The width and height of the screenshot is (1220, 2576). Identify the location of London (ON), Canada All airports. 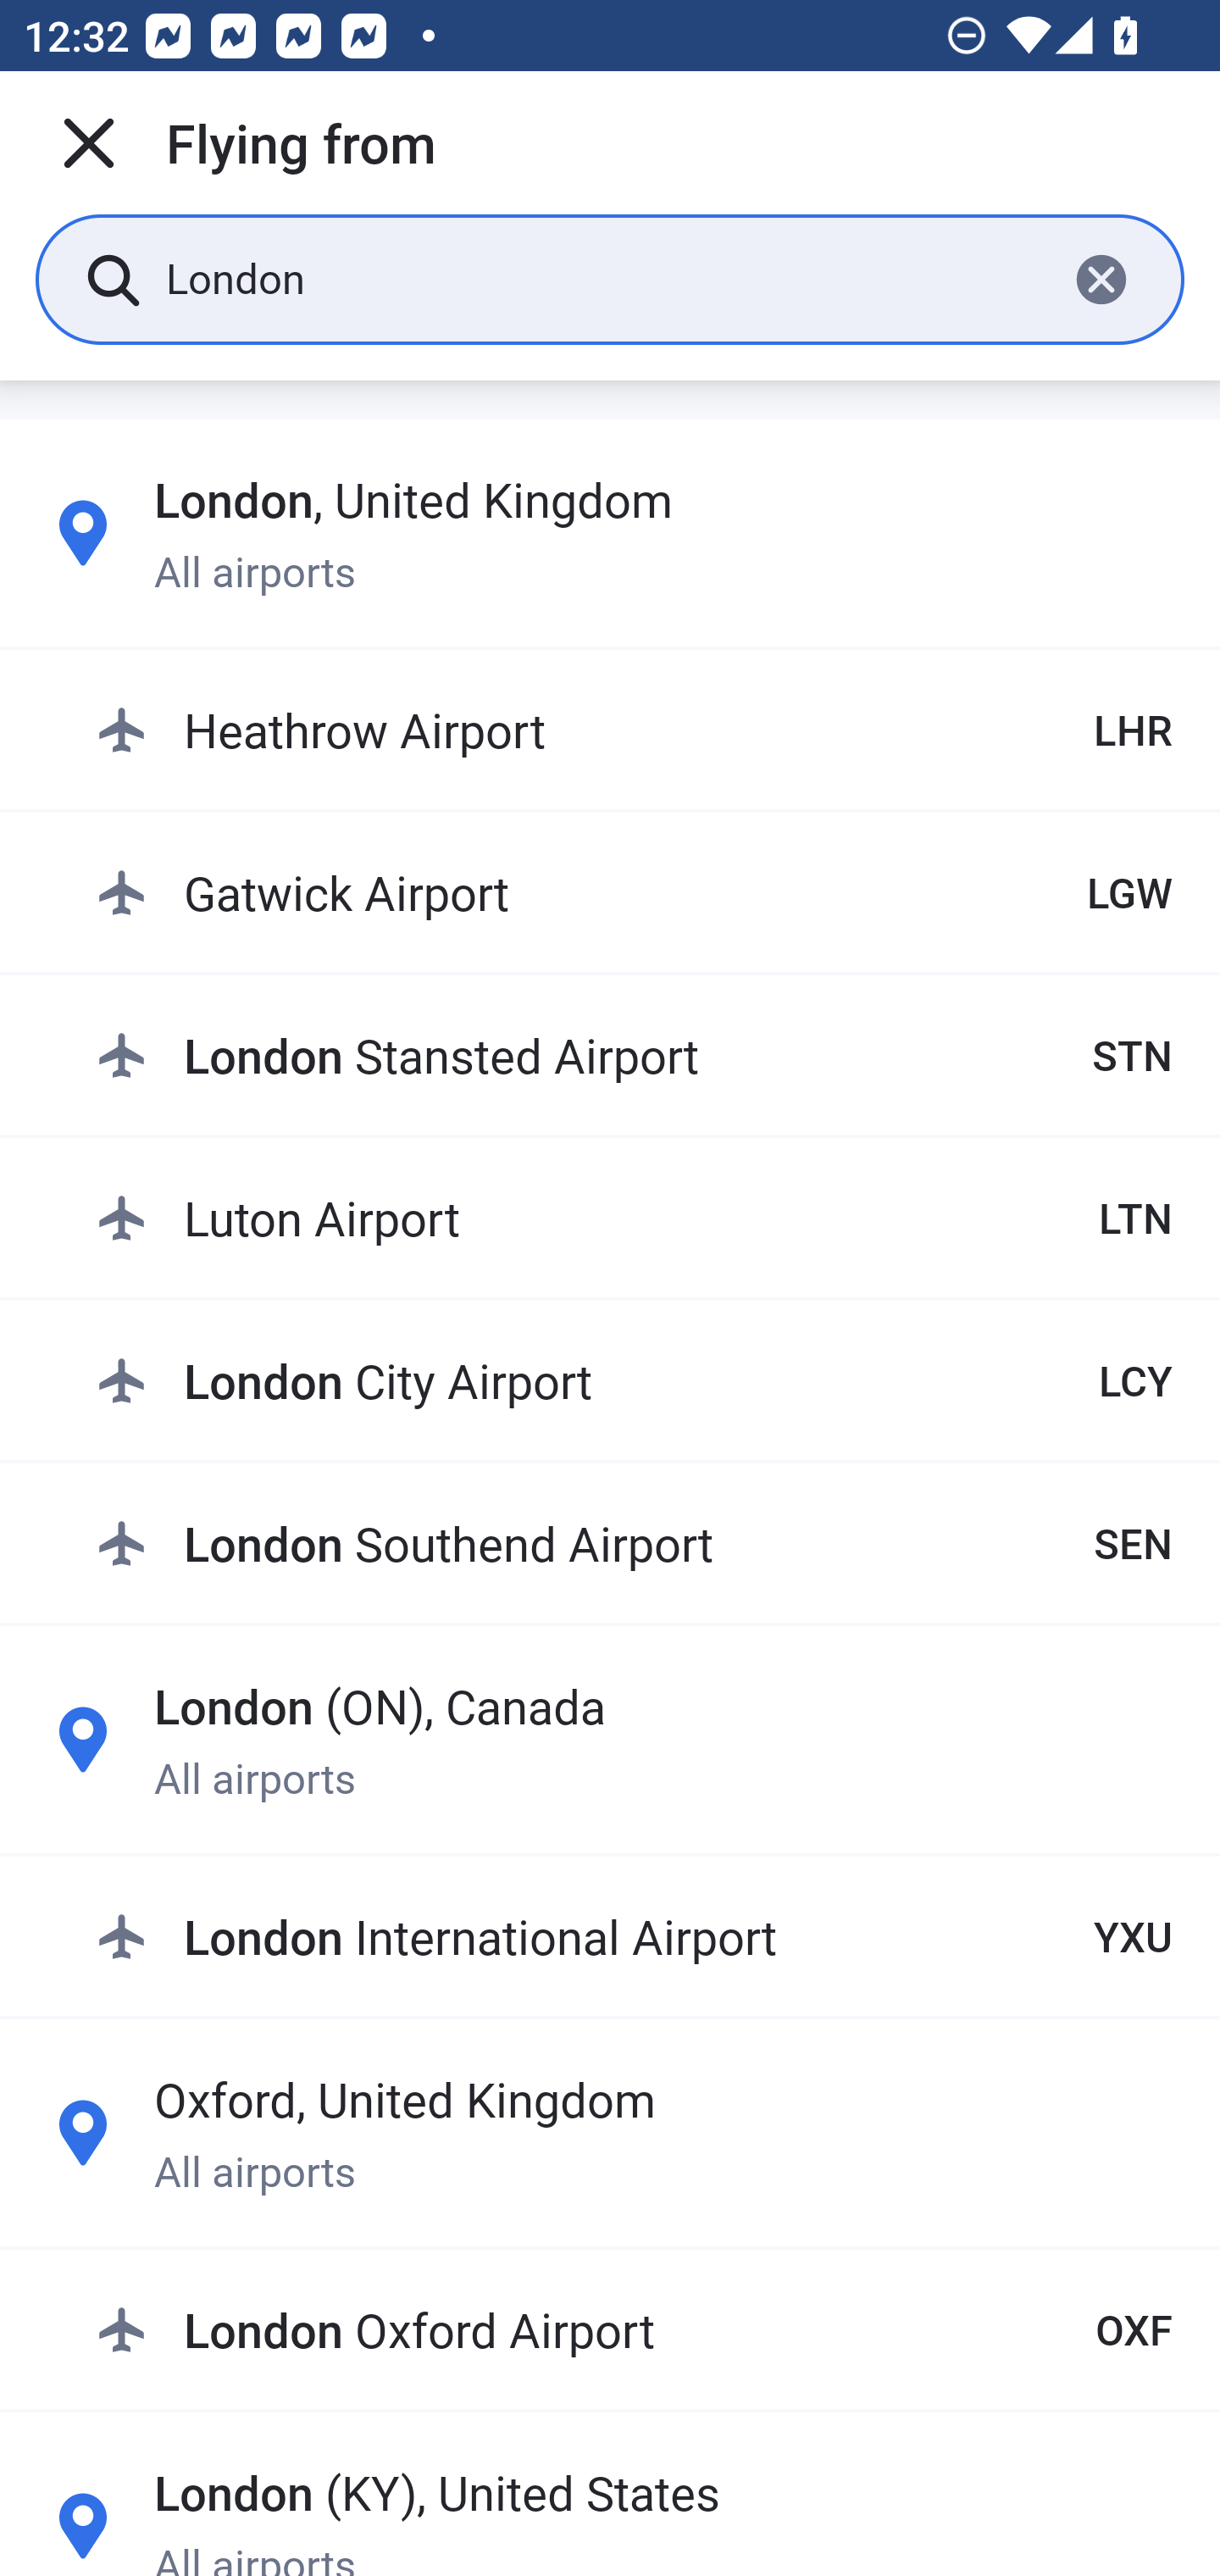
(610, 1740).